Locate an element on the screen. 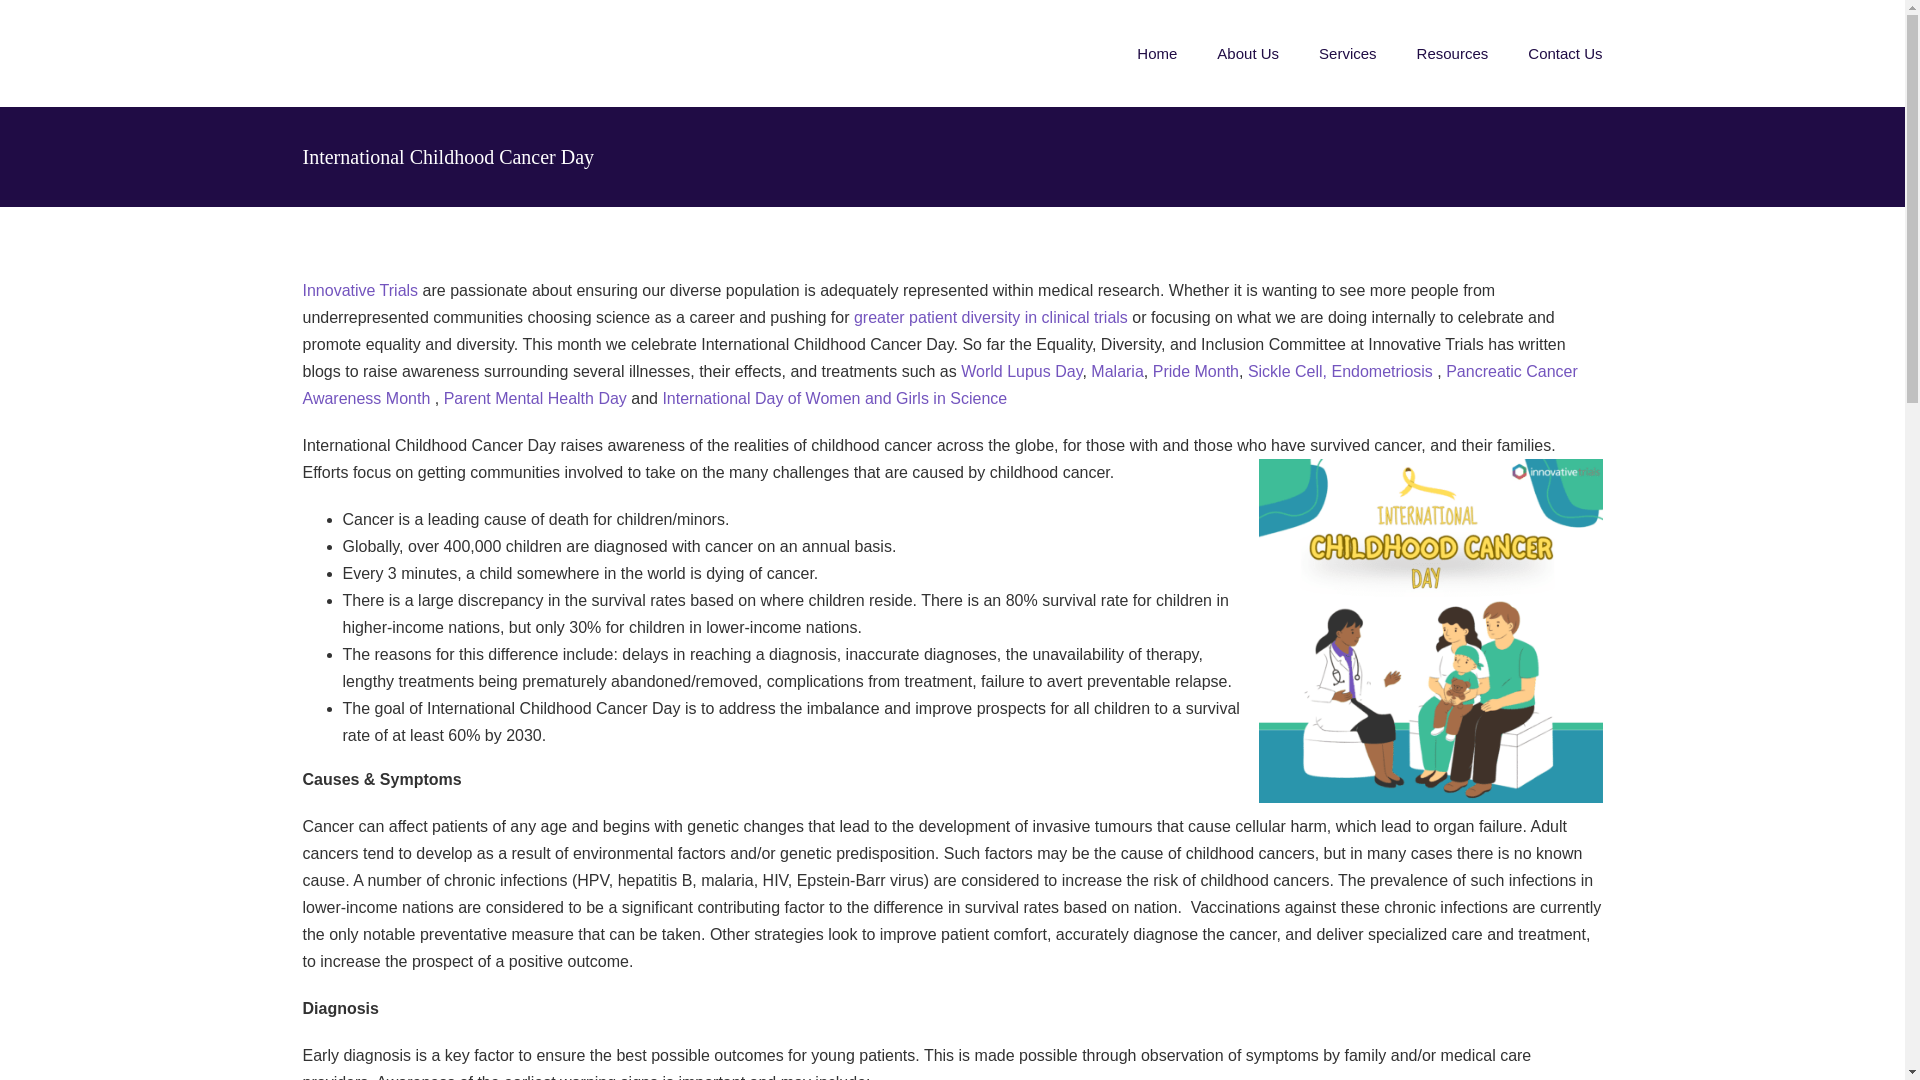  Resources is located at coordinates (1452, 53).